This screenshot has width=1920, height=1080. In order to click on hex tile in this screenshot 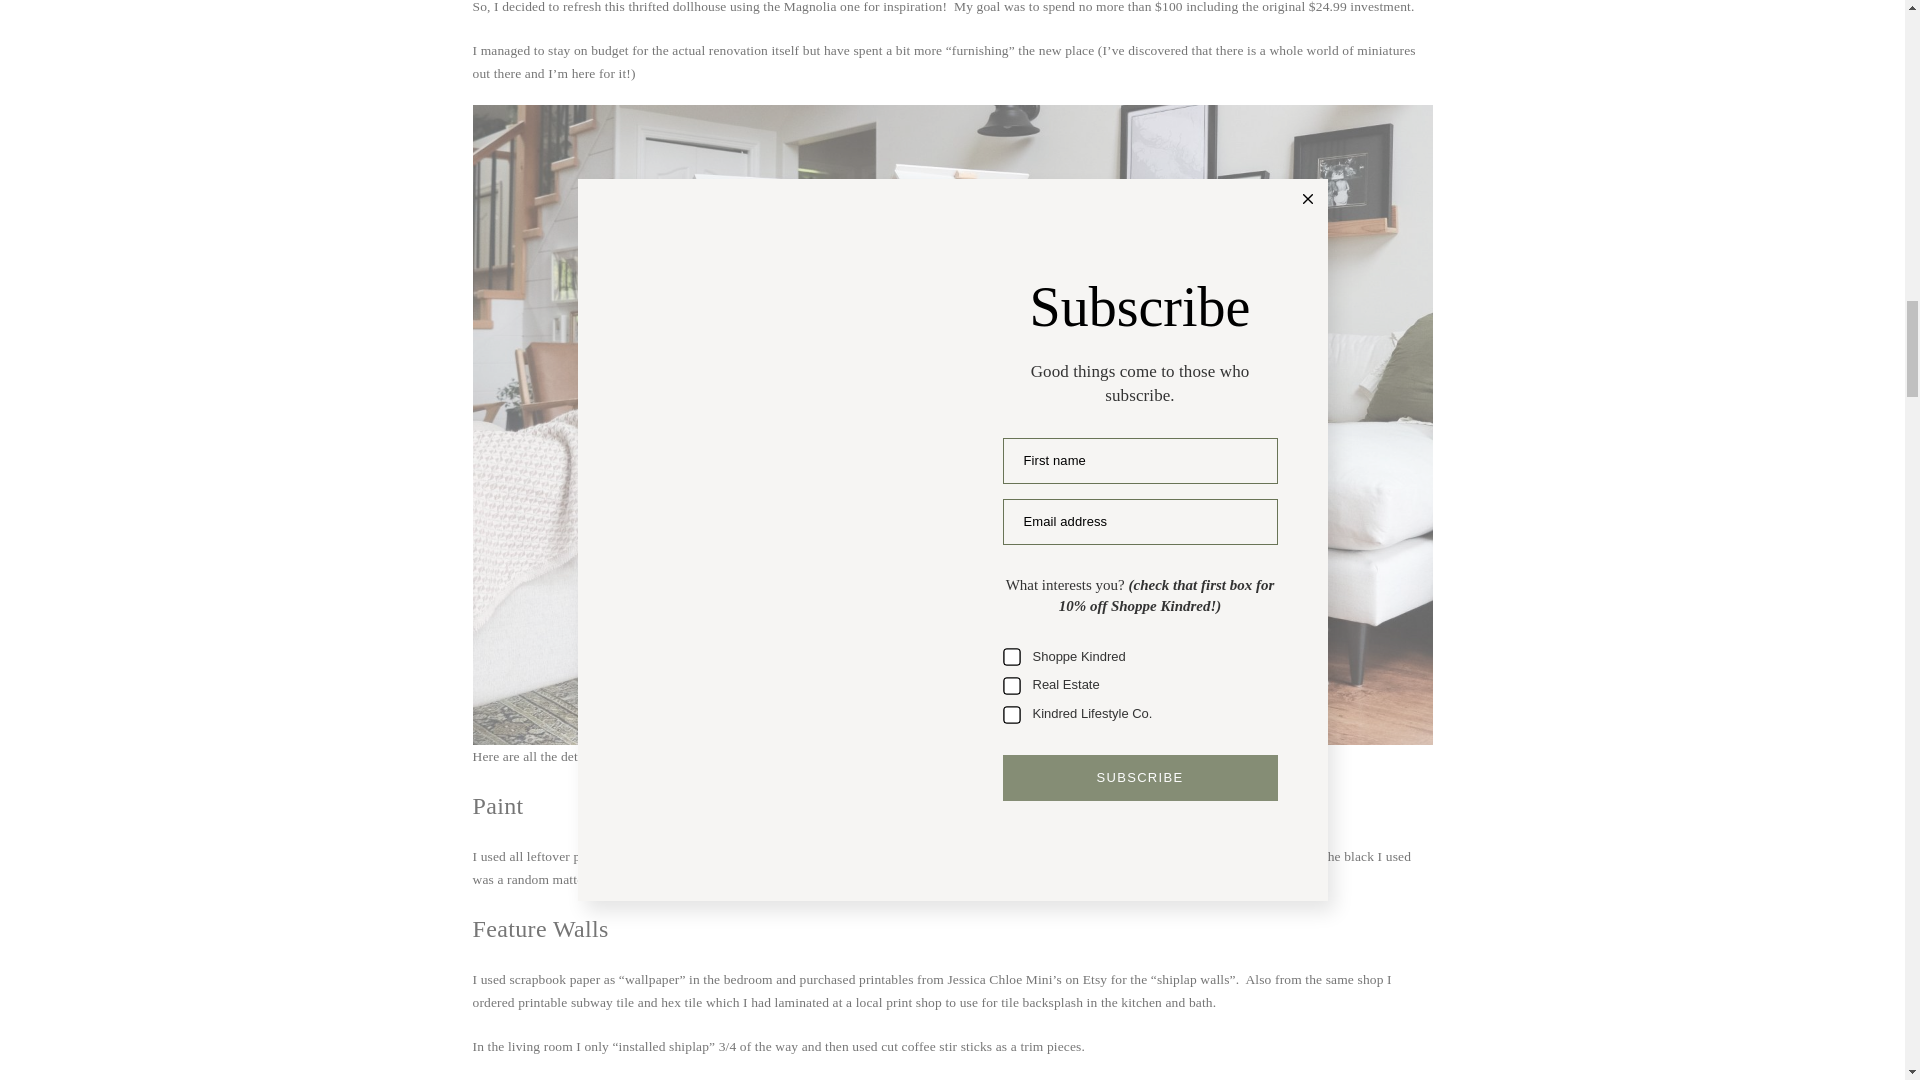, I will do `click(681, 1002)`.